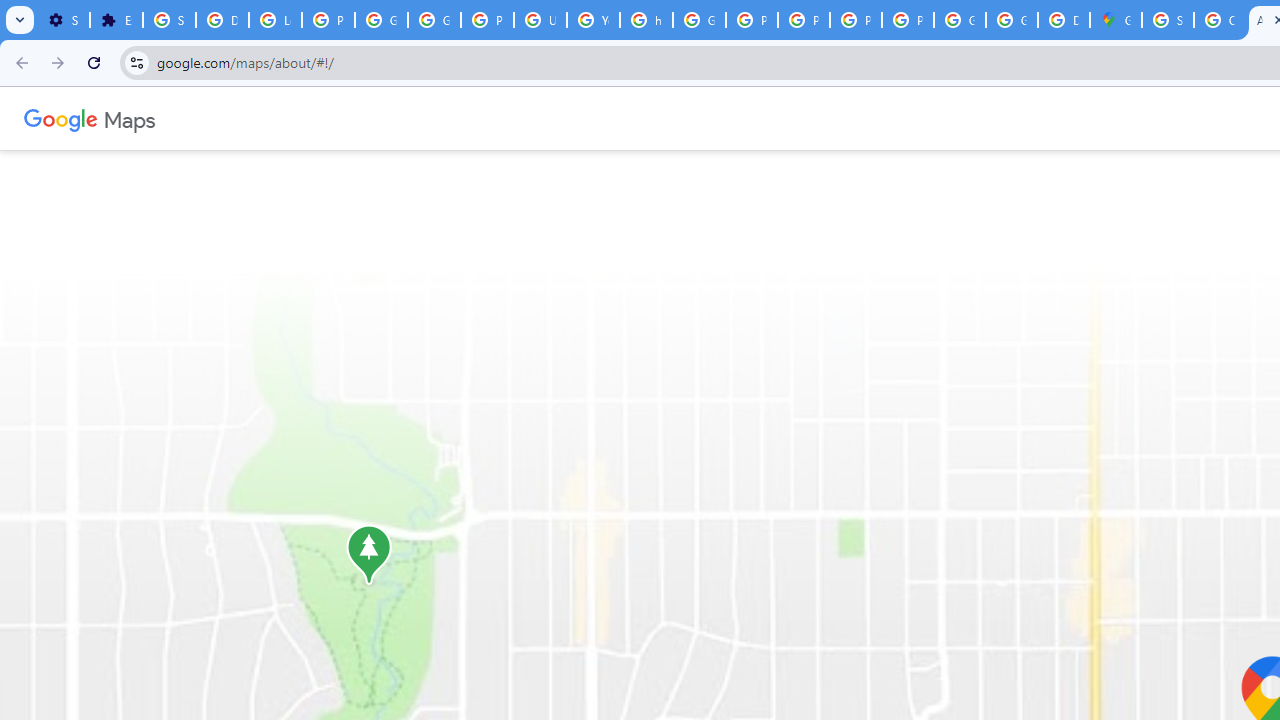 Image resolution: width=1280 pixels, height=720 pixels. What do you see at coordinates (61, 118) in the screenshot?
I see `Google` at bounding box center [61, 118].